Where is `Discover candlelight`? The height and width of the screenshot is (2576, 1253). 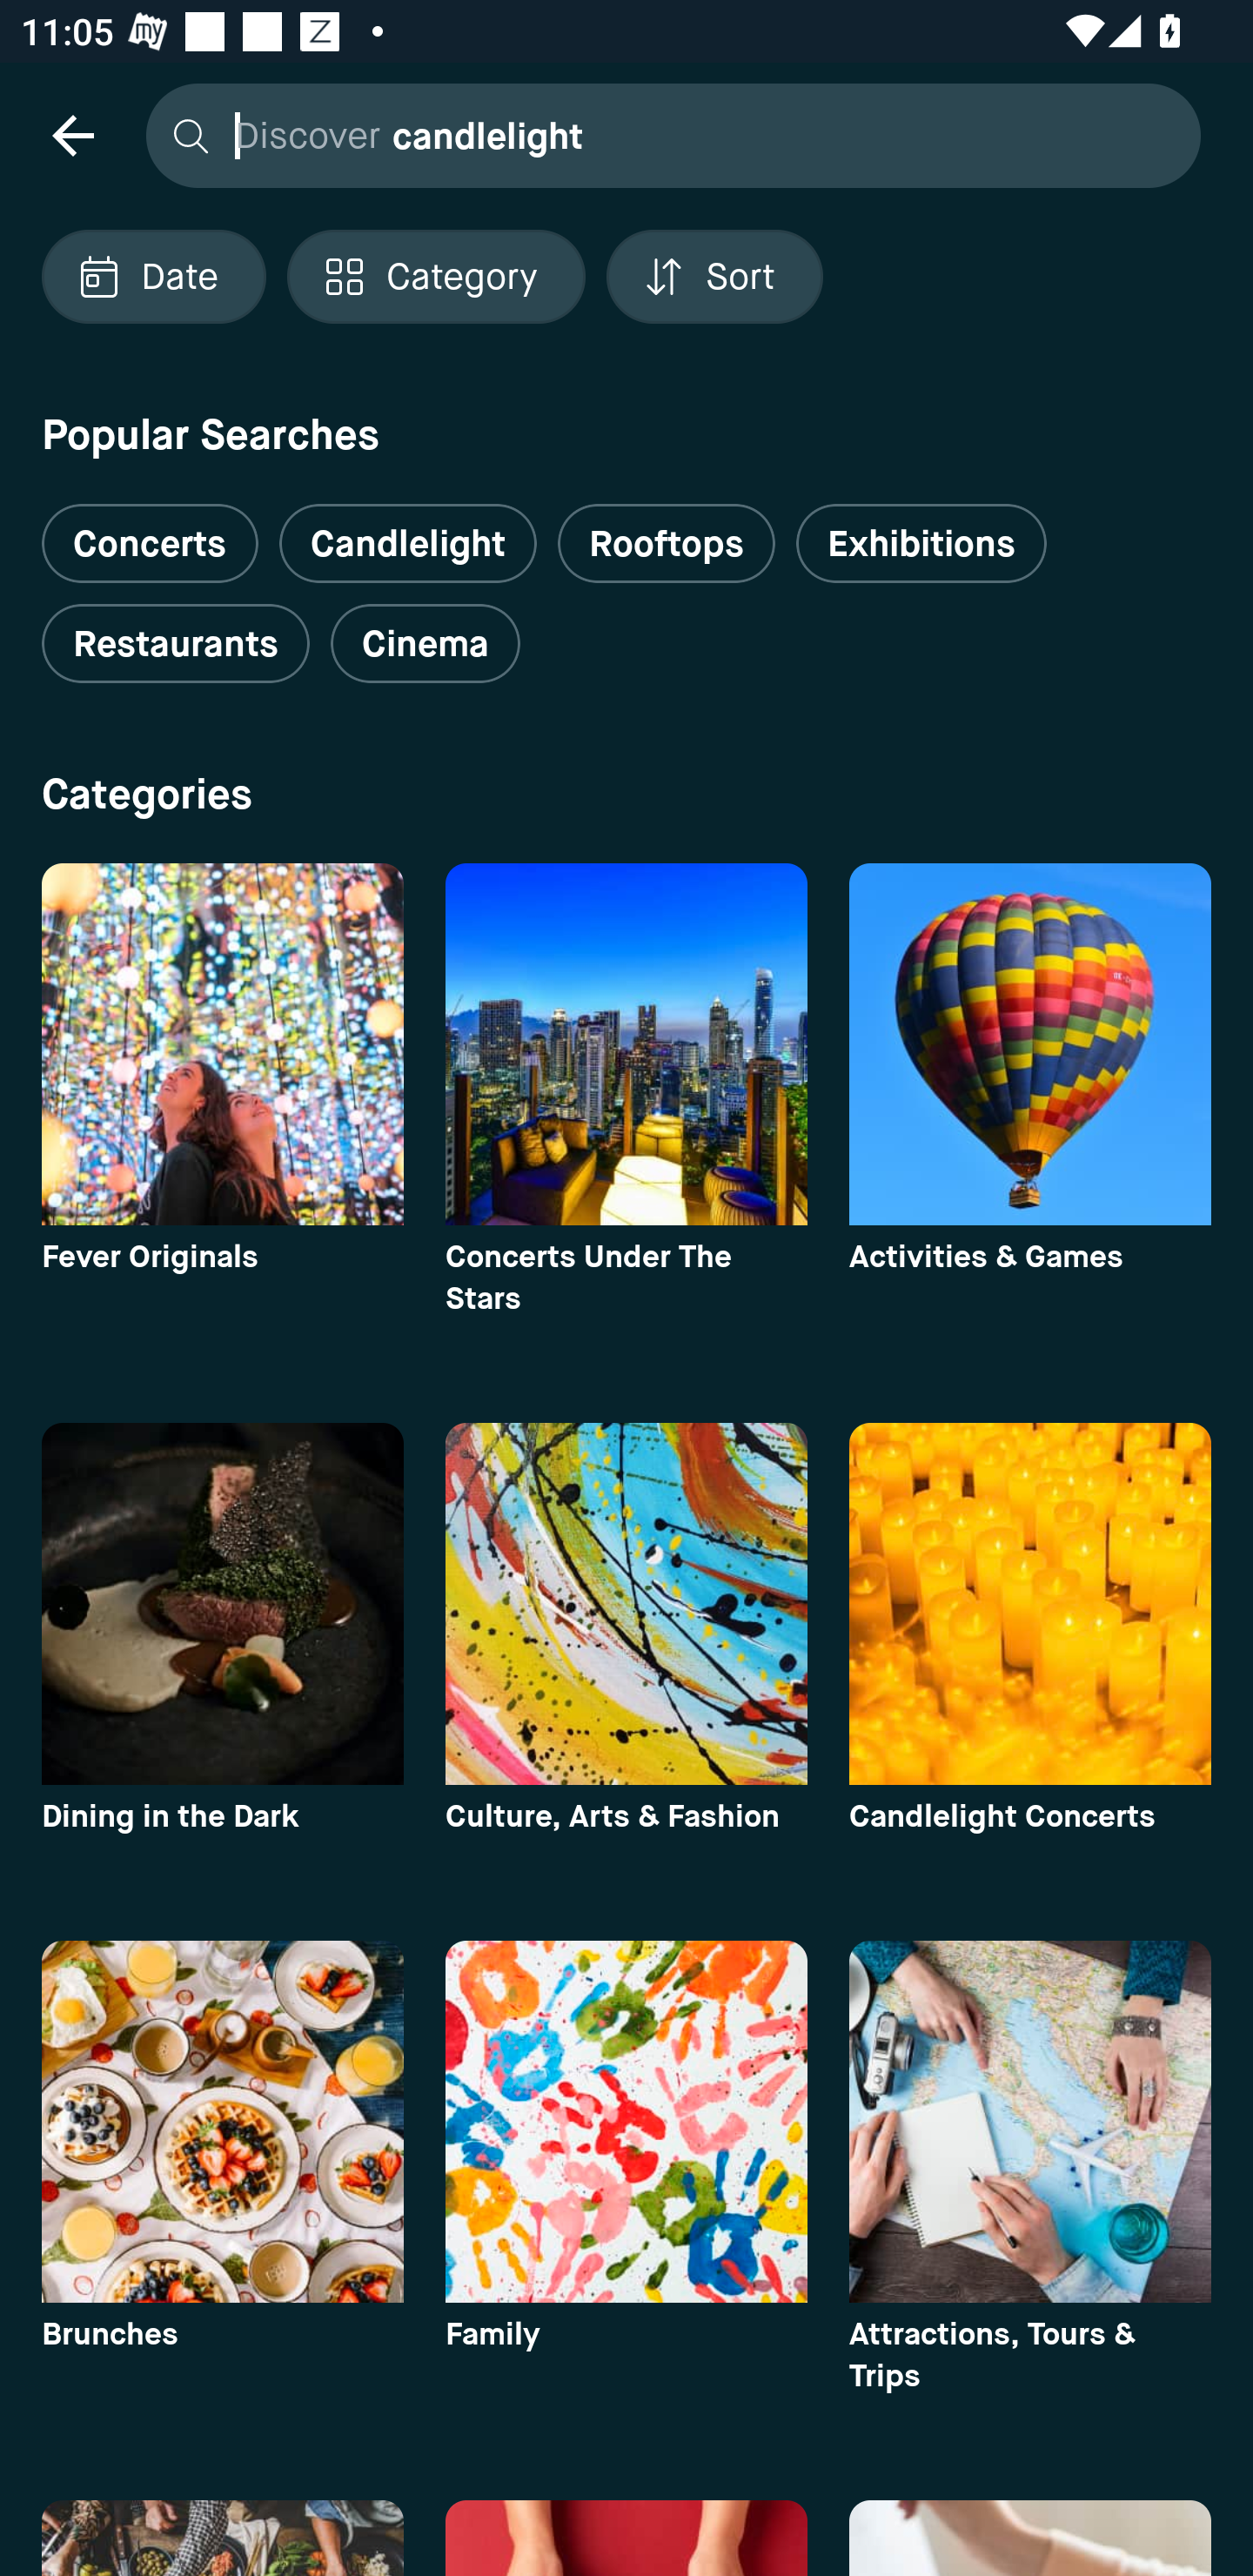
Discover candlelight is located at coordinates (666, 134).